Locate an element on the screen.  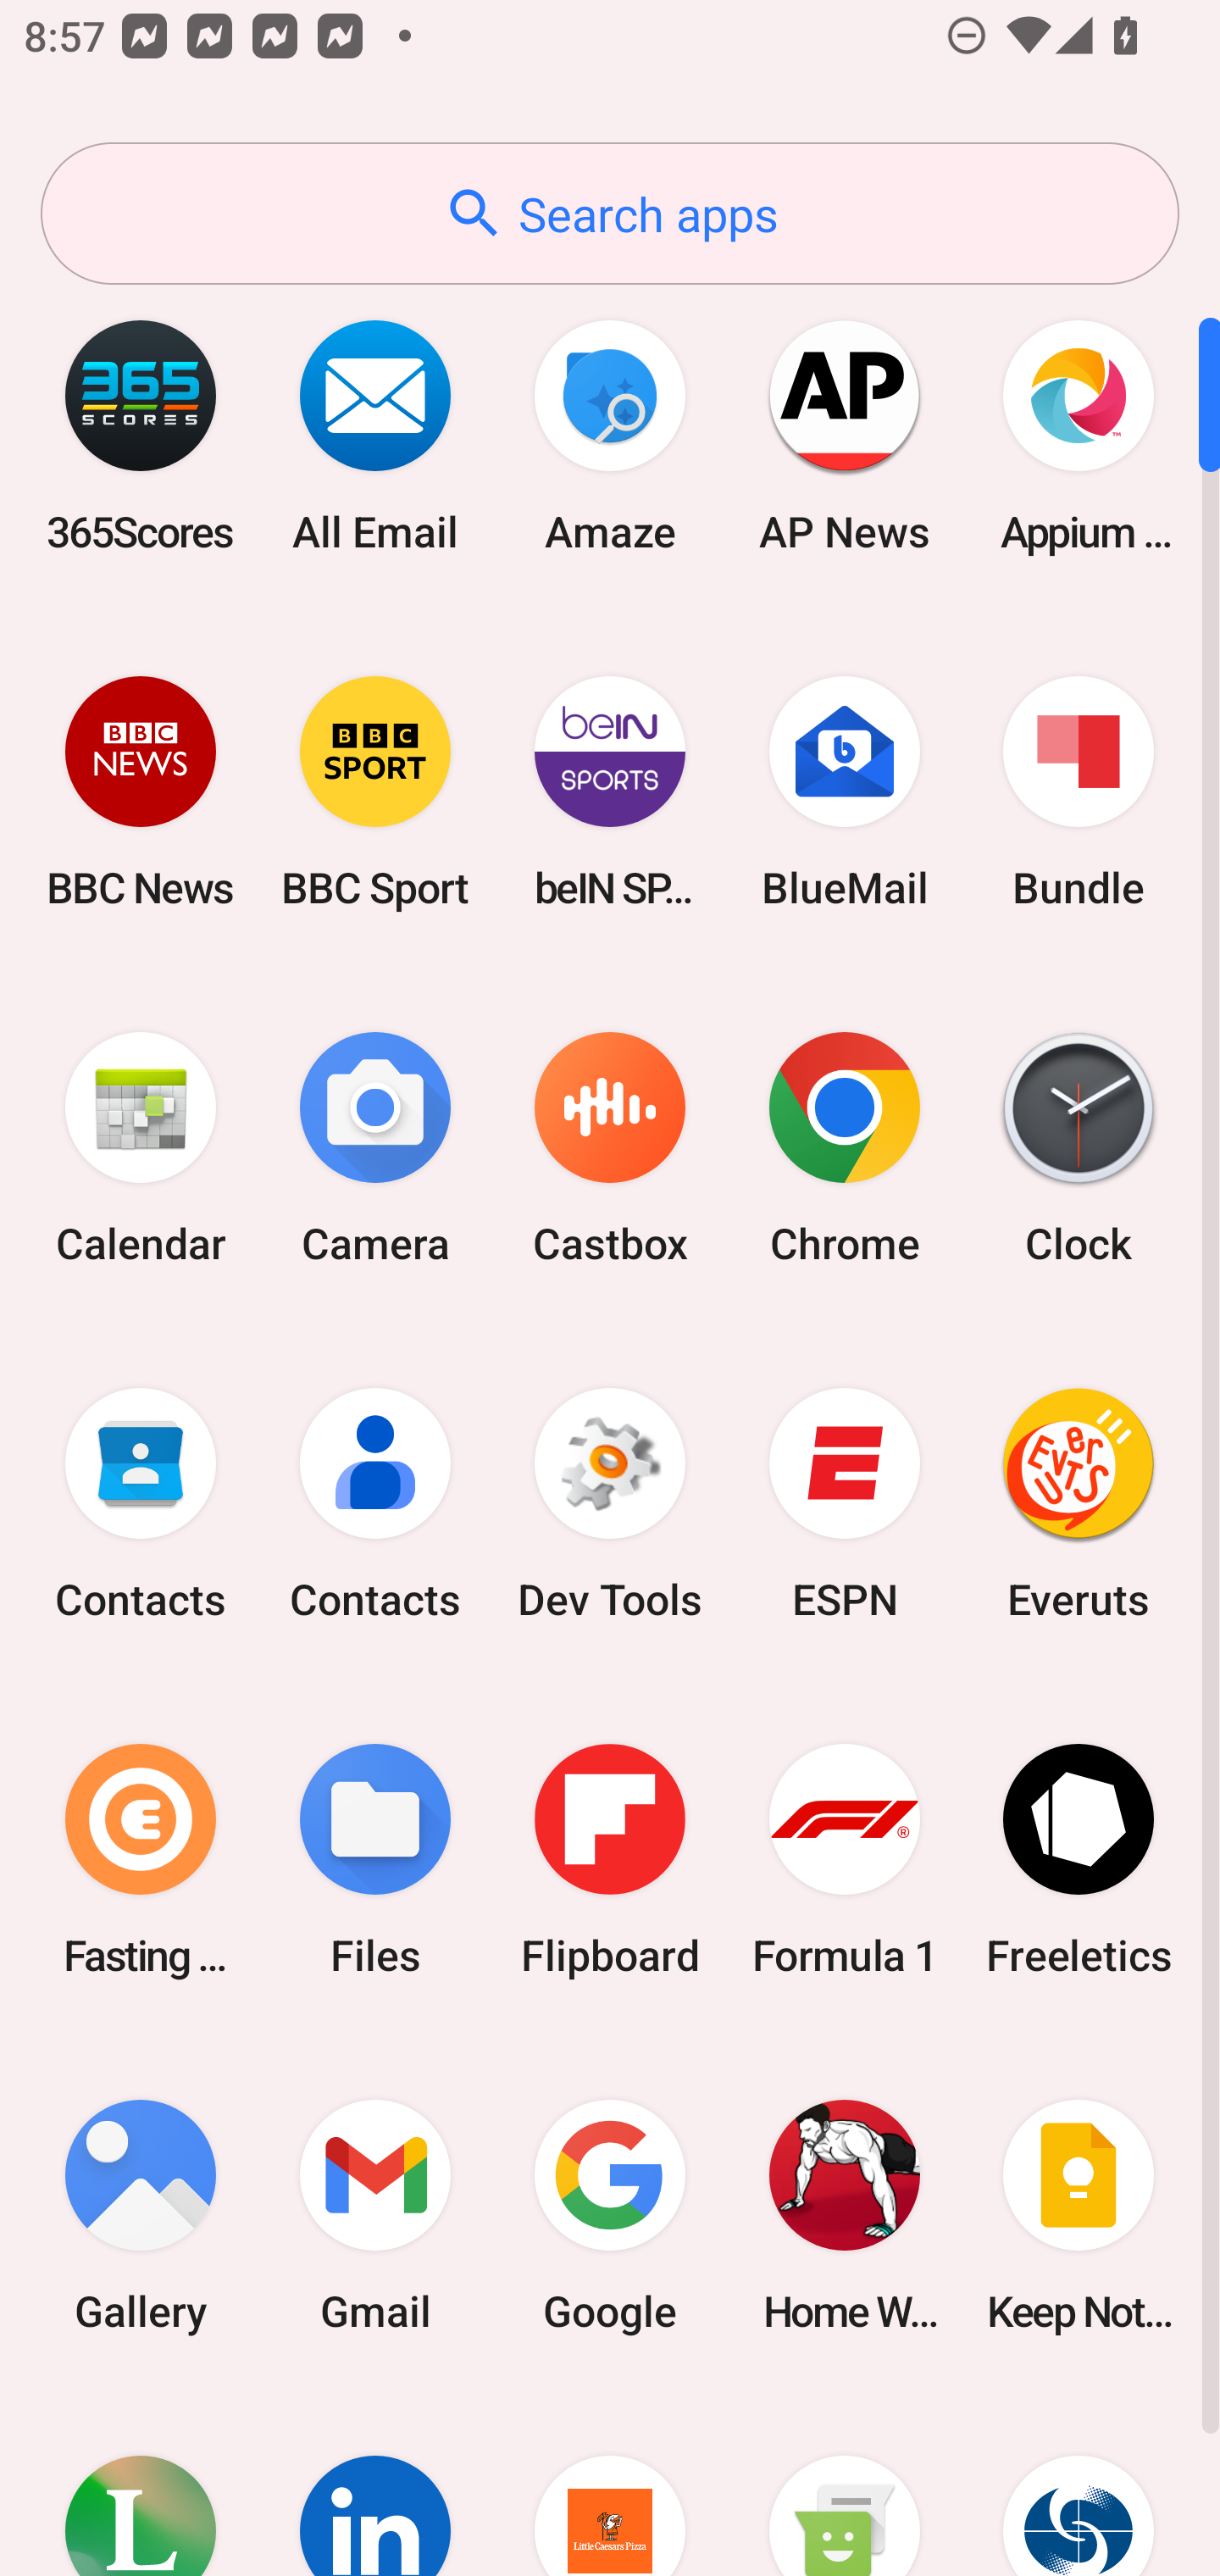
Keep Notes is located at coordinates (1079, 2215).